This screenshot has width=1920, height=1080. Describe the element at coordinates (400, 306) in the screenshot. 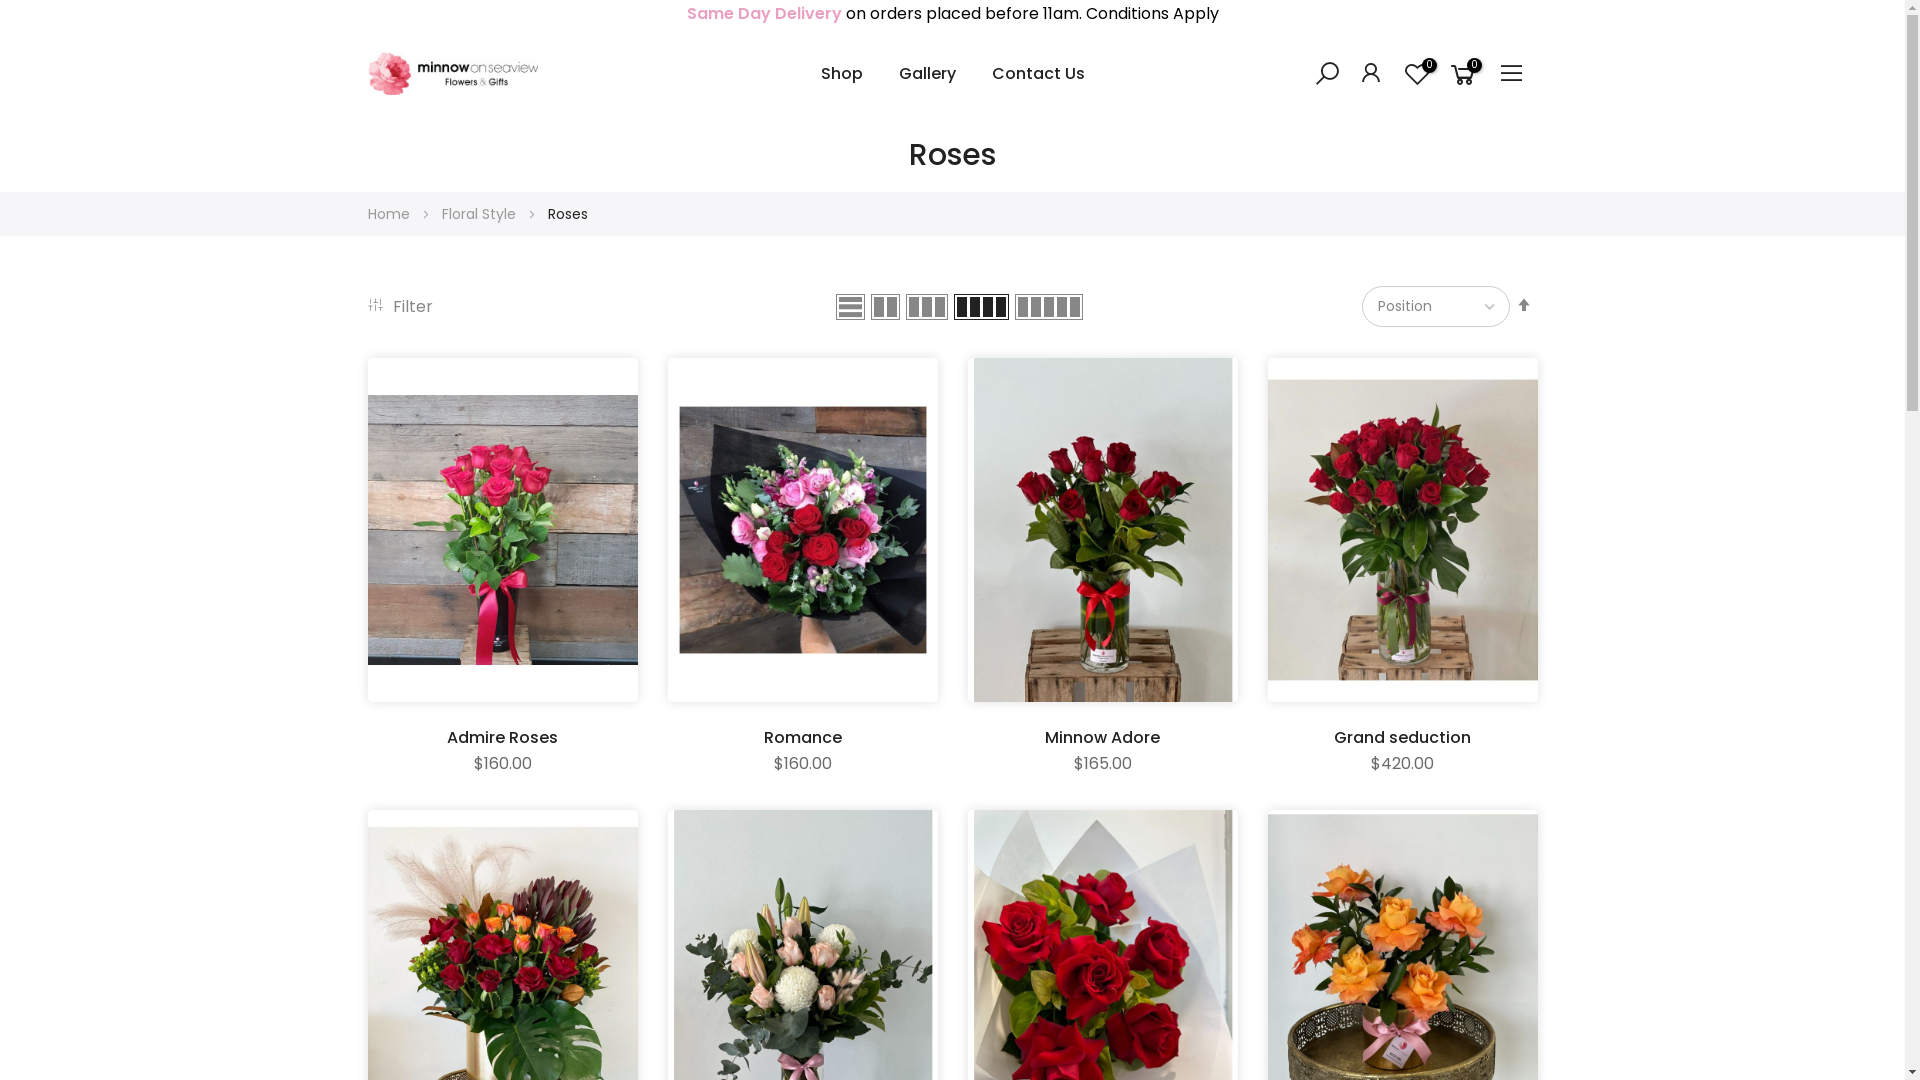

I see `Filter` at that location.